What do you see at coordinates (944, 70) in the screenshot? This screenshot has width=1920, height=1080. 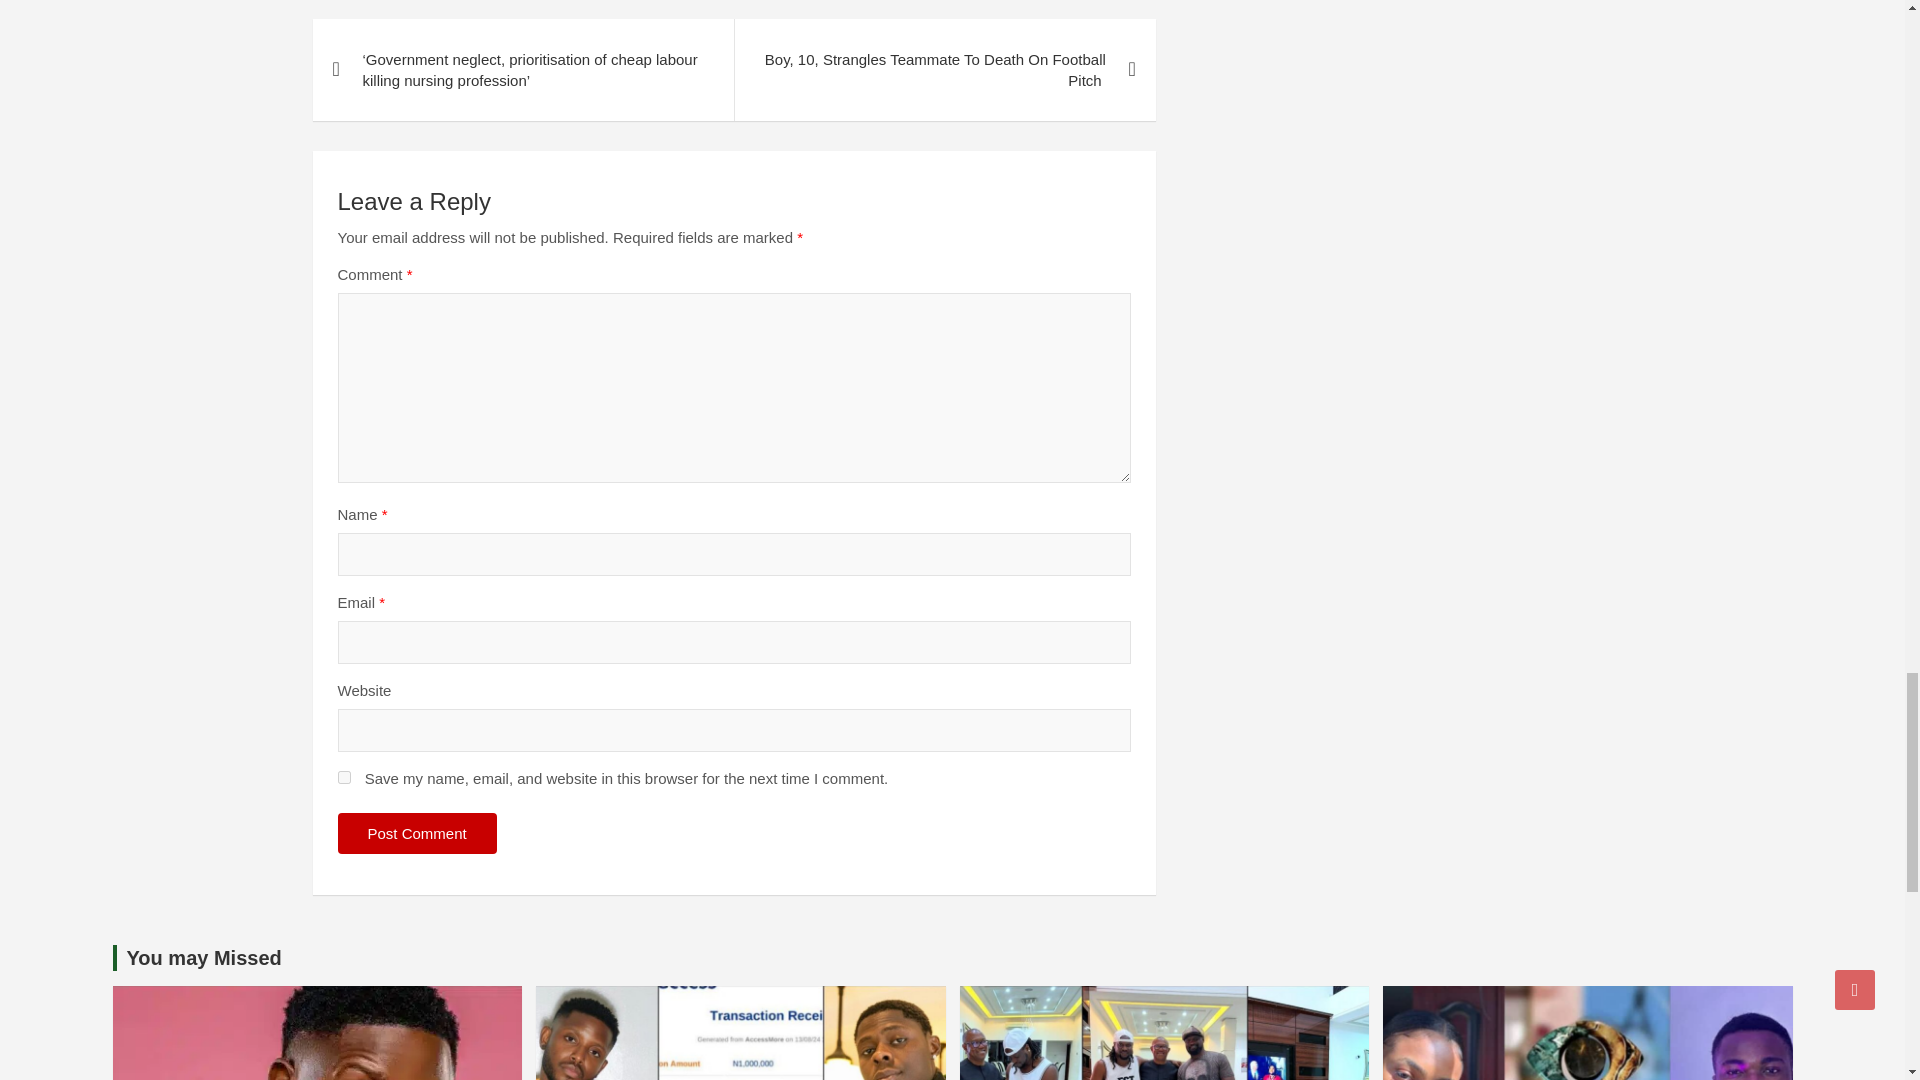 I see `Boy, 10, Strangles Teammate To Death On Football Pitch ` at bounding box center [944, 70].